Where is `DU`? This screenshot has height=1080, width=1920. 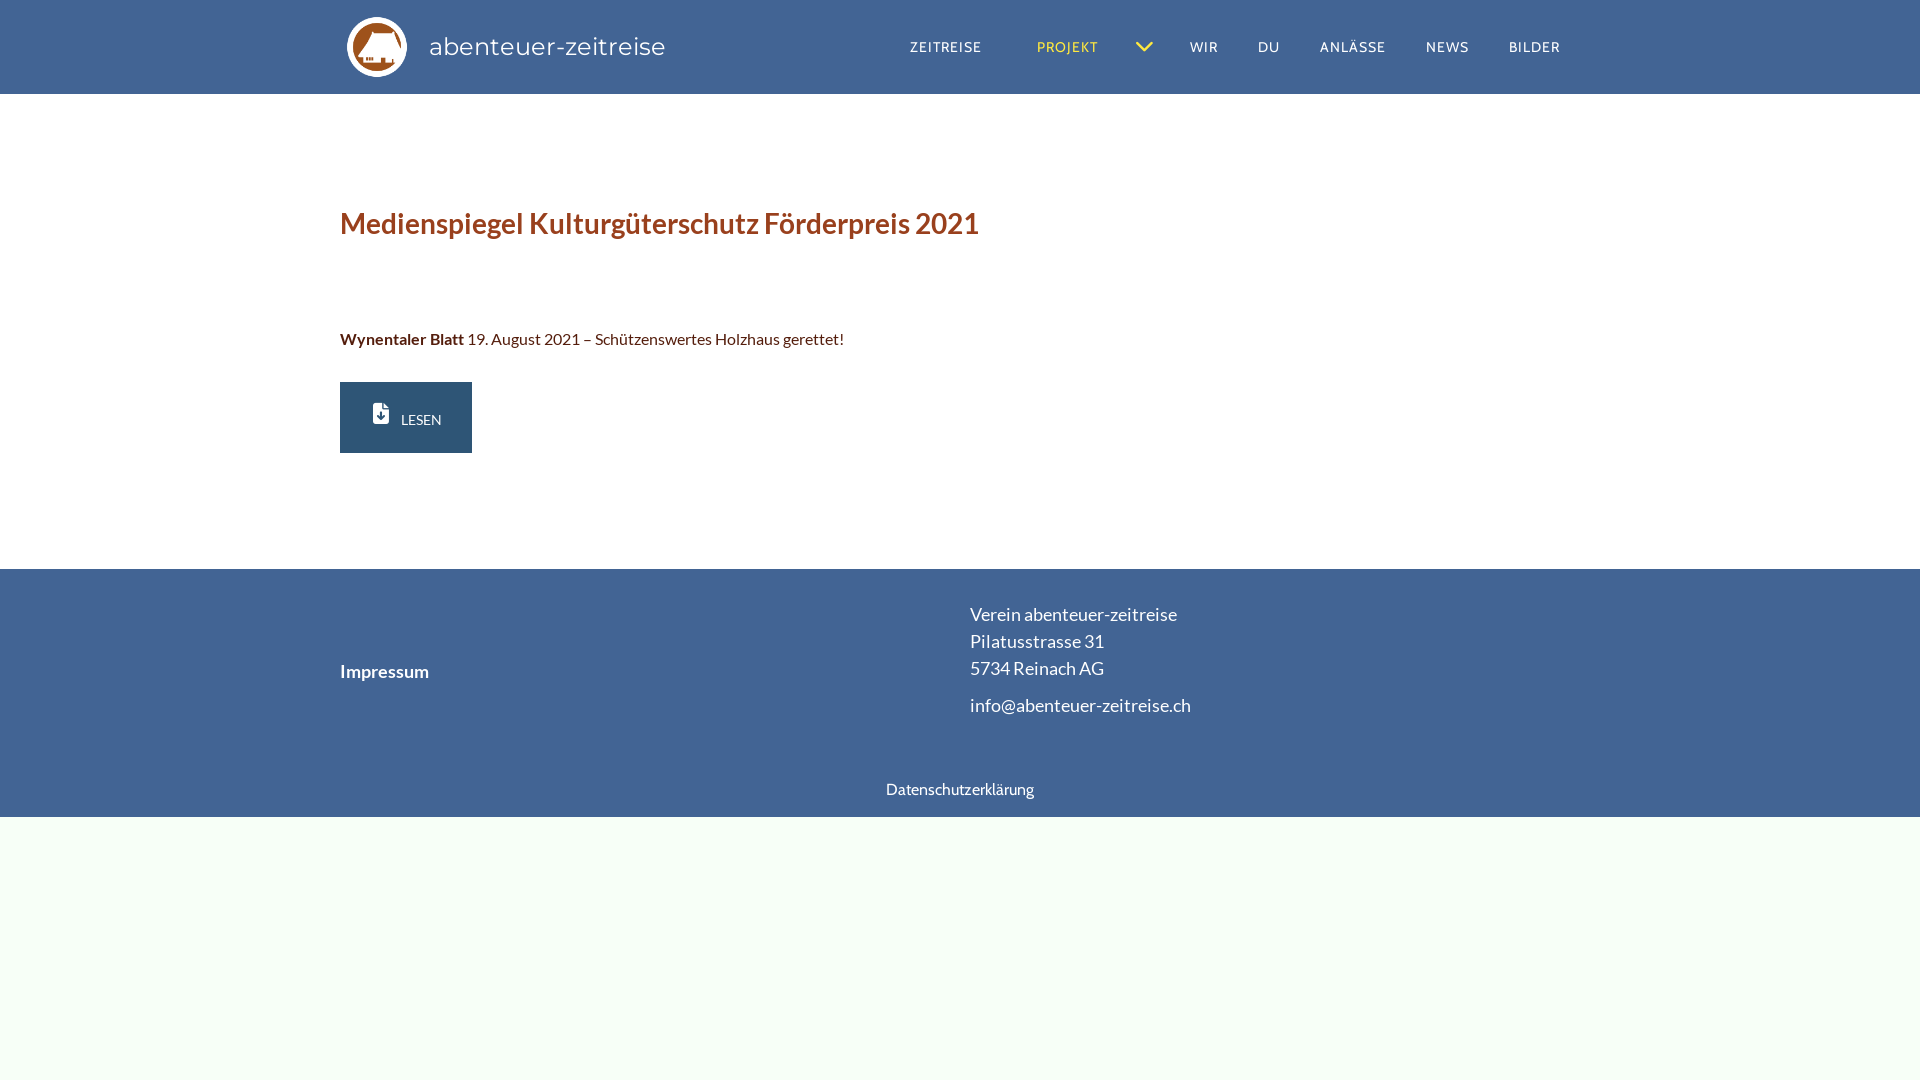 DU is located at coordinates (1269, 47).